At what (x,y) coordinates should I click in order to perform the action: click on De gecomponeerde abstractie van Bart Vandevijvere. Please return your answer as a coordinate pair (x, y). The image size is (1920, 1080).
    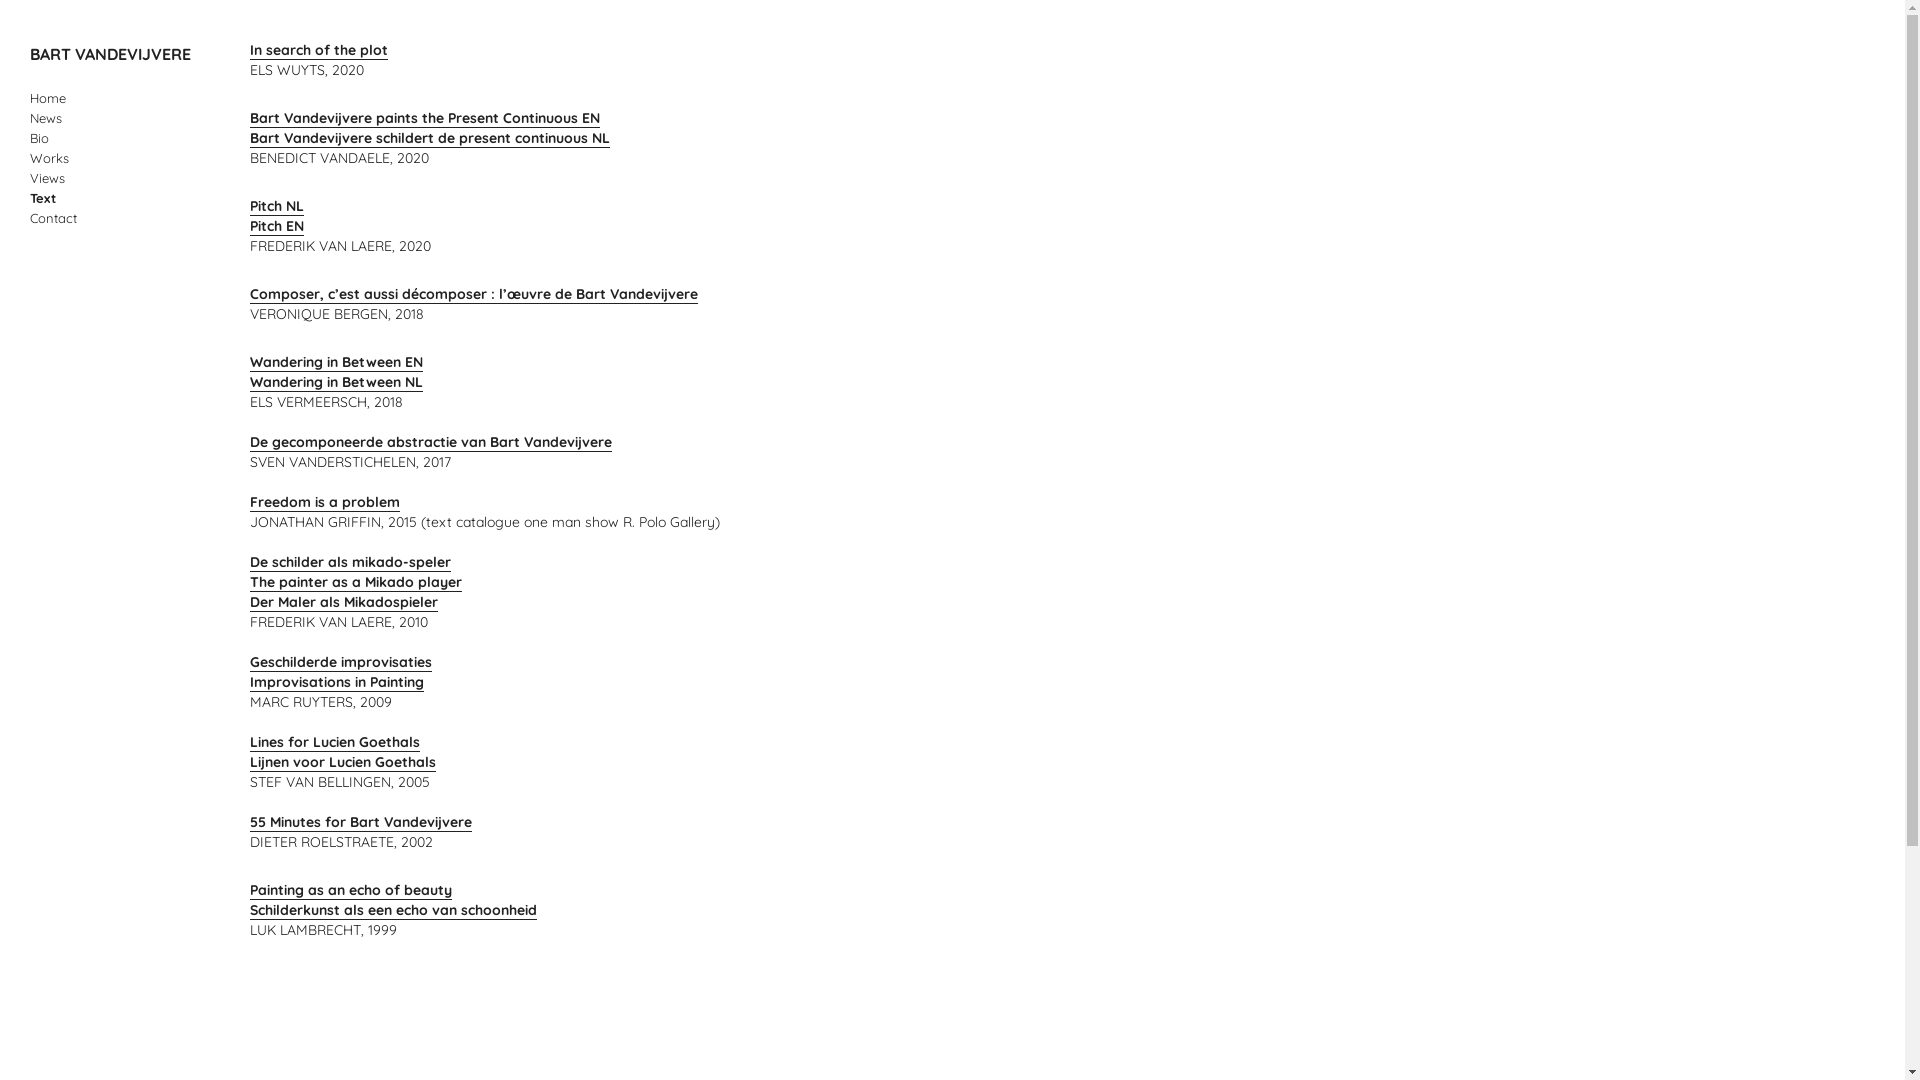
    Looking at the image, I should click on (431, 442).